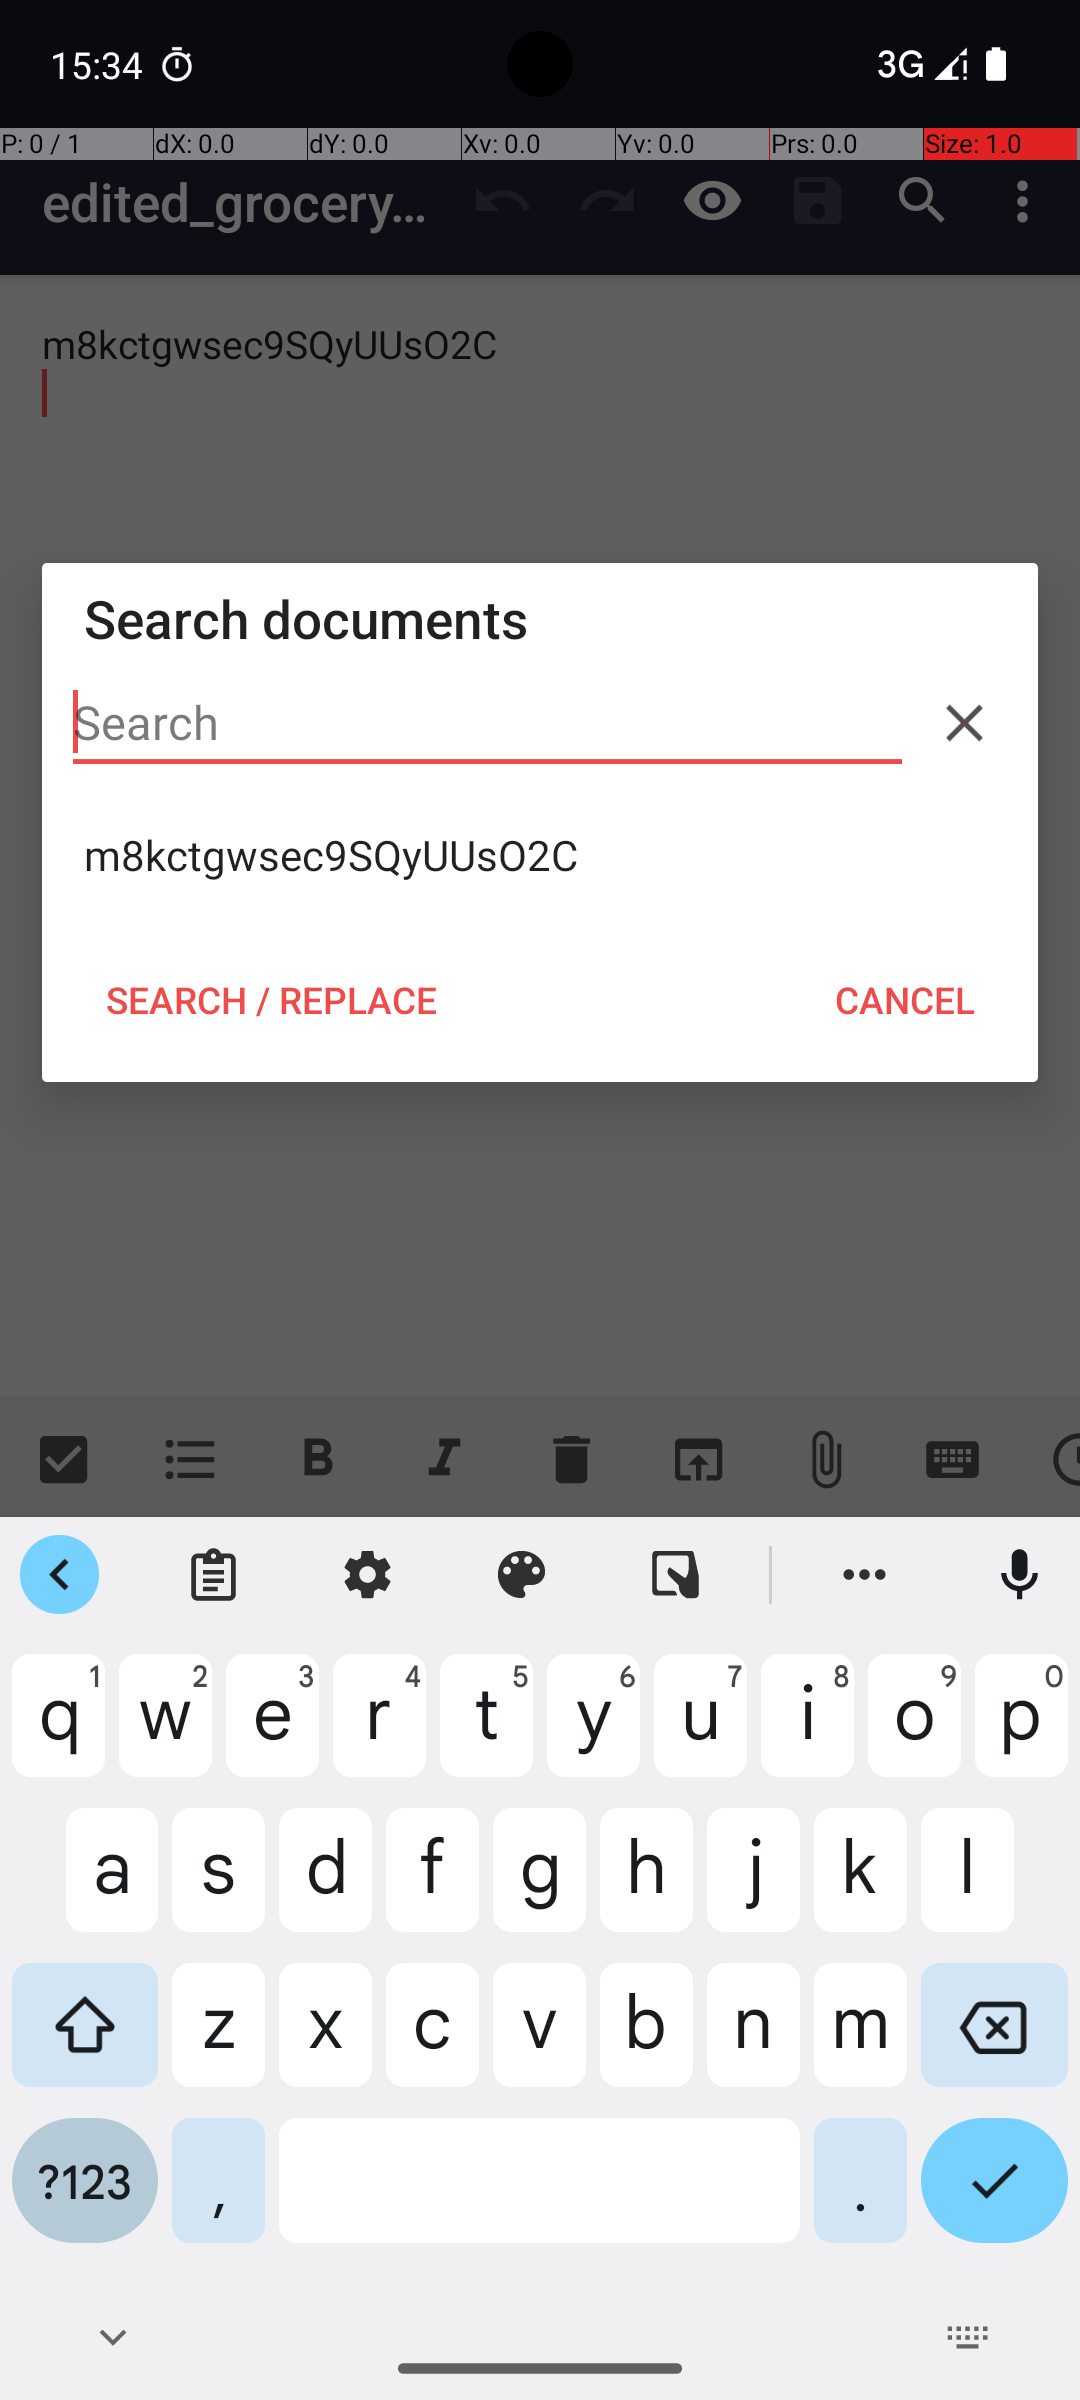  Describe the element at coordinates (540, 855) in the screenshot. I see `m8kctgwsec9SQyUUsO2C` at that location.